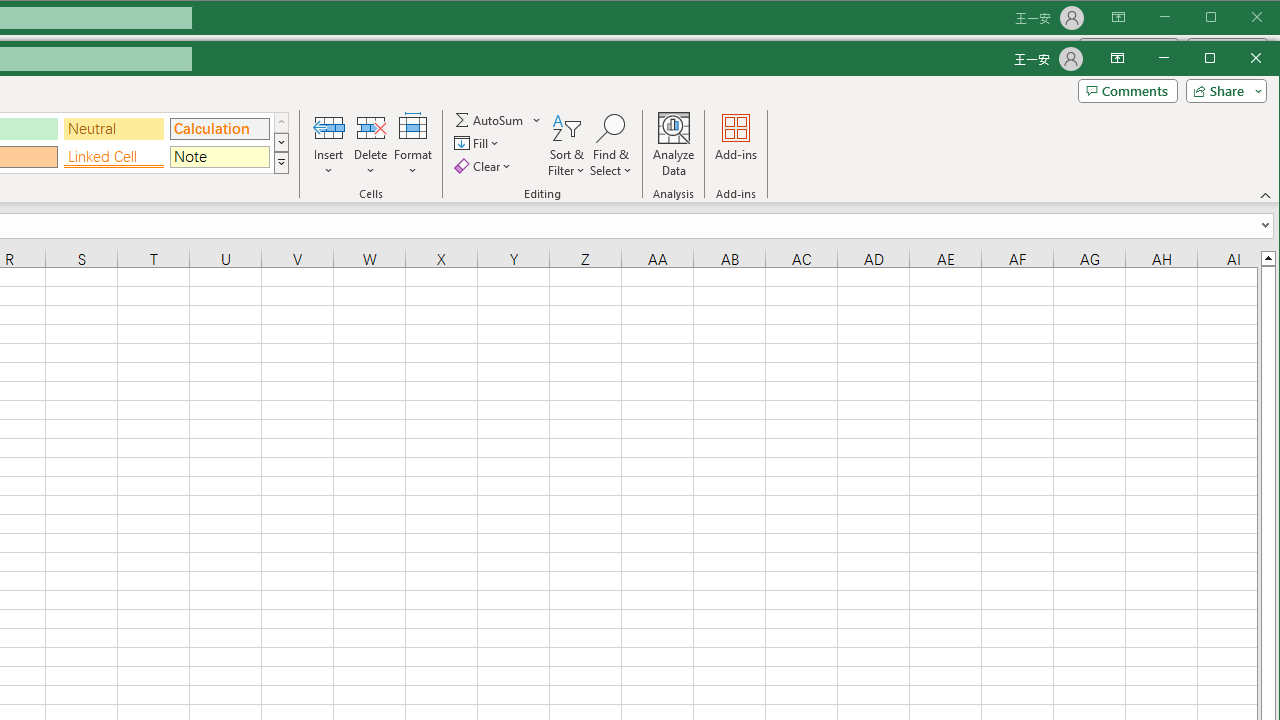 The image size is (1280, 720). What do you see at coordinates (1216, 60) in the screenshot?
I see `Minimize` at bounding box center [1216, 60].